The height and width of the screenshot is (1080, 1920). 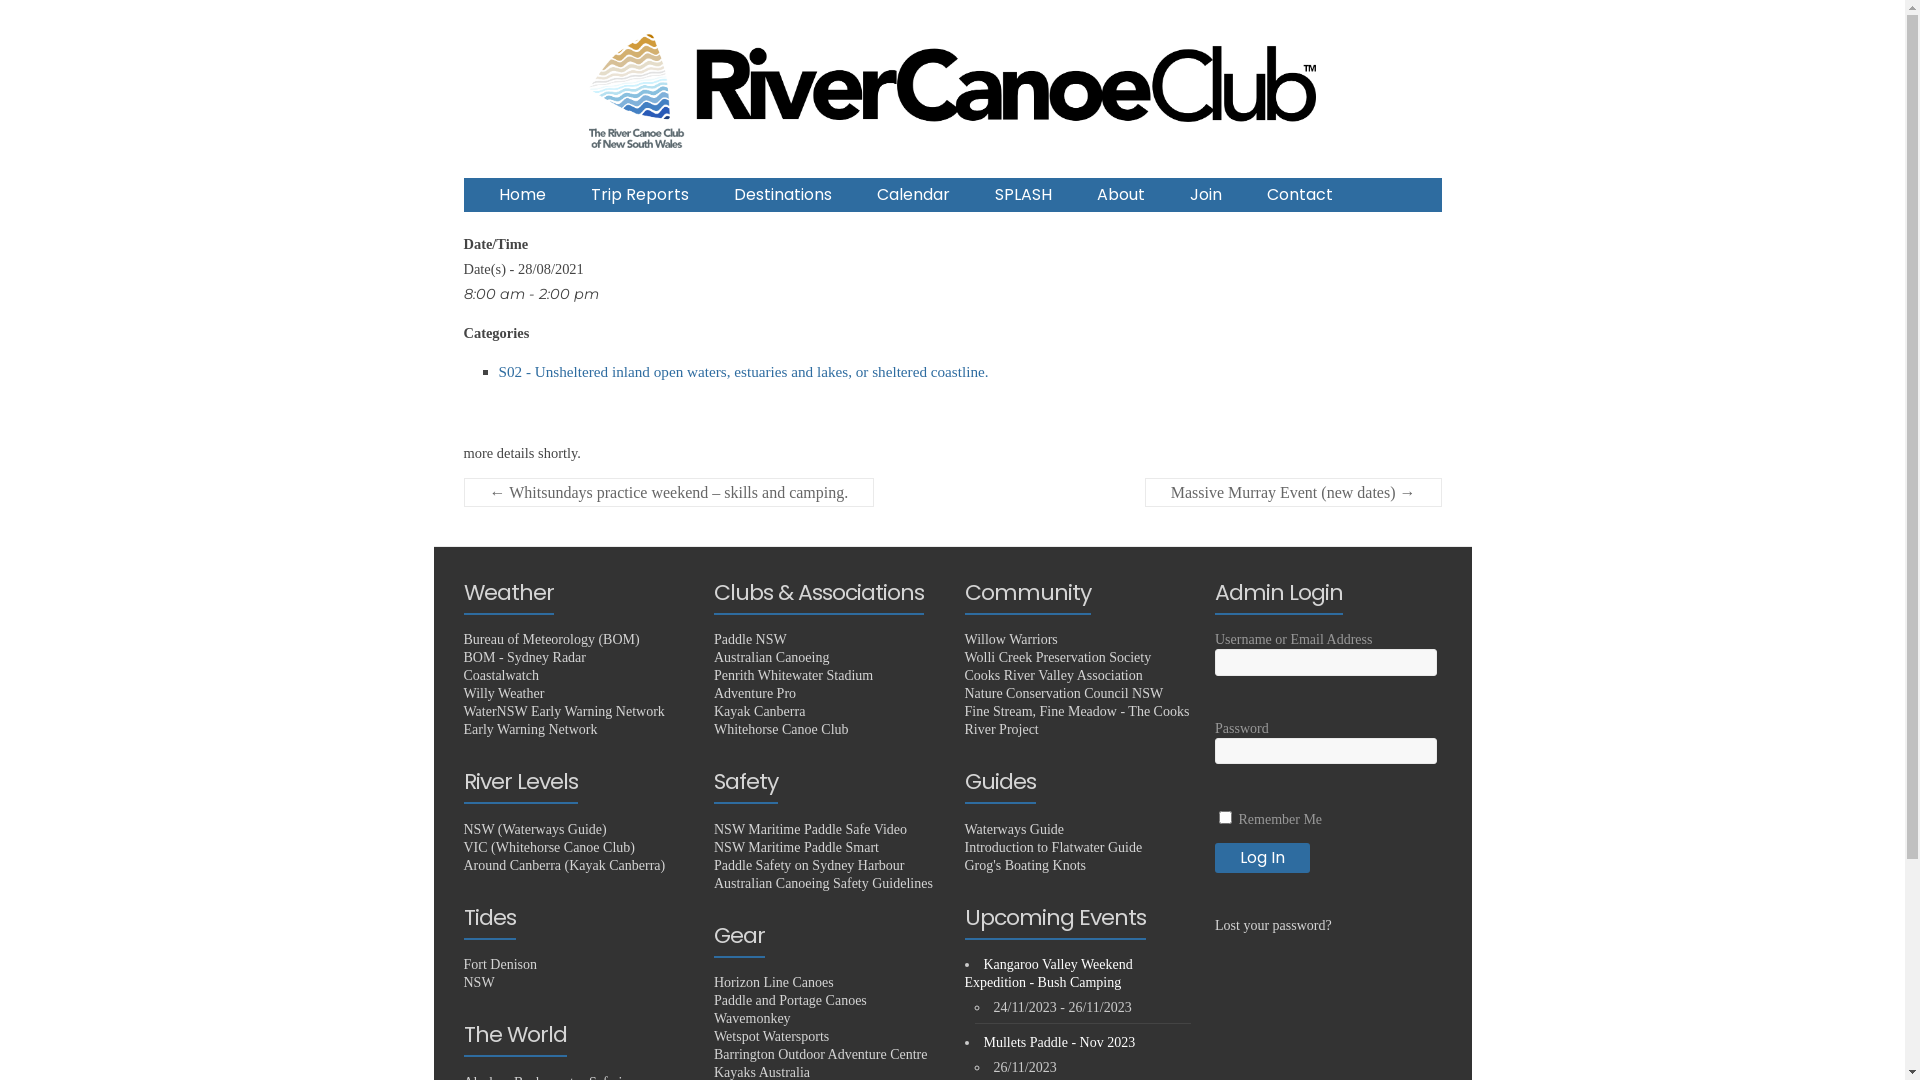 What do you see at coordinates (772, 658) in the screenshot?
I see `Australian Canoeing` at bounding box center [772, 658].